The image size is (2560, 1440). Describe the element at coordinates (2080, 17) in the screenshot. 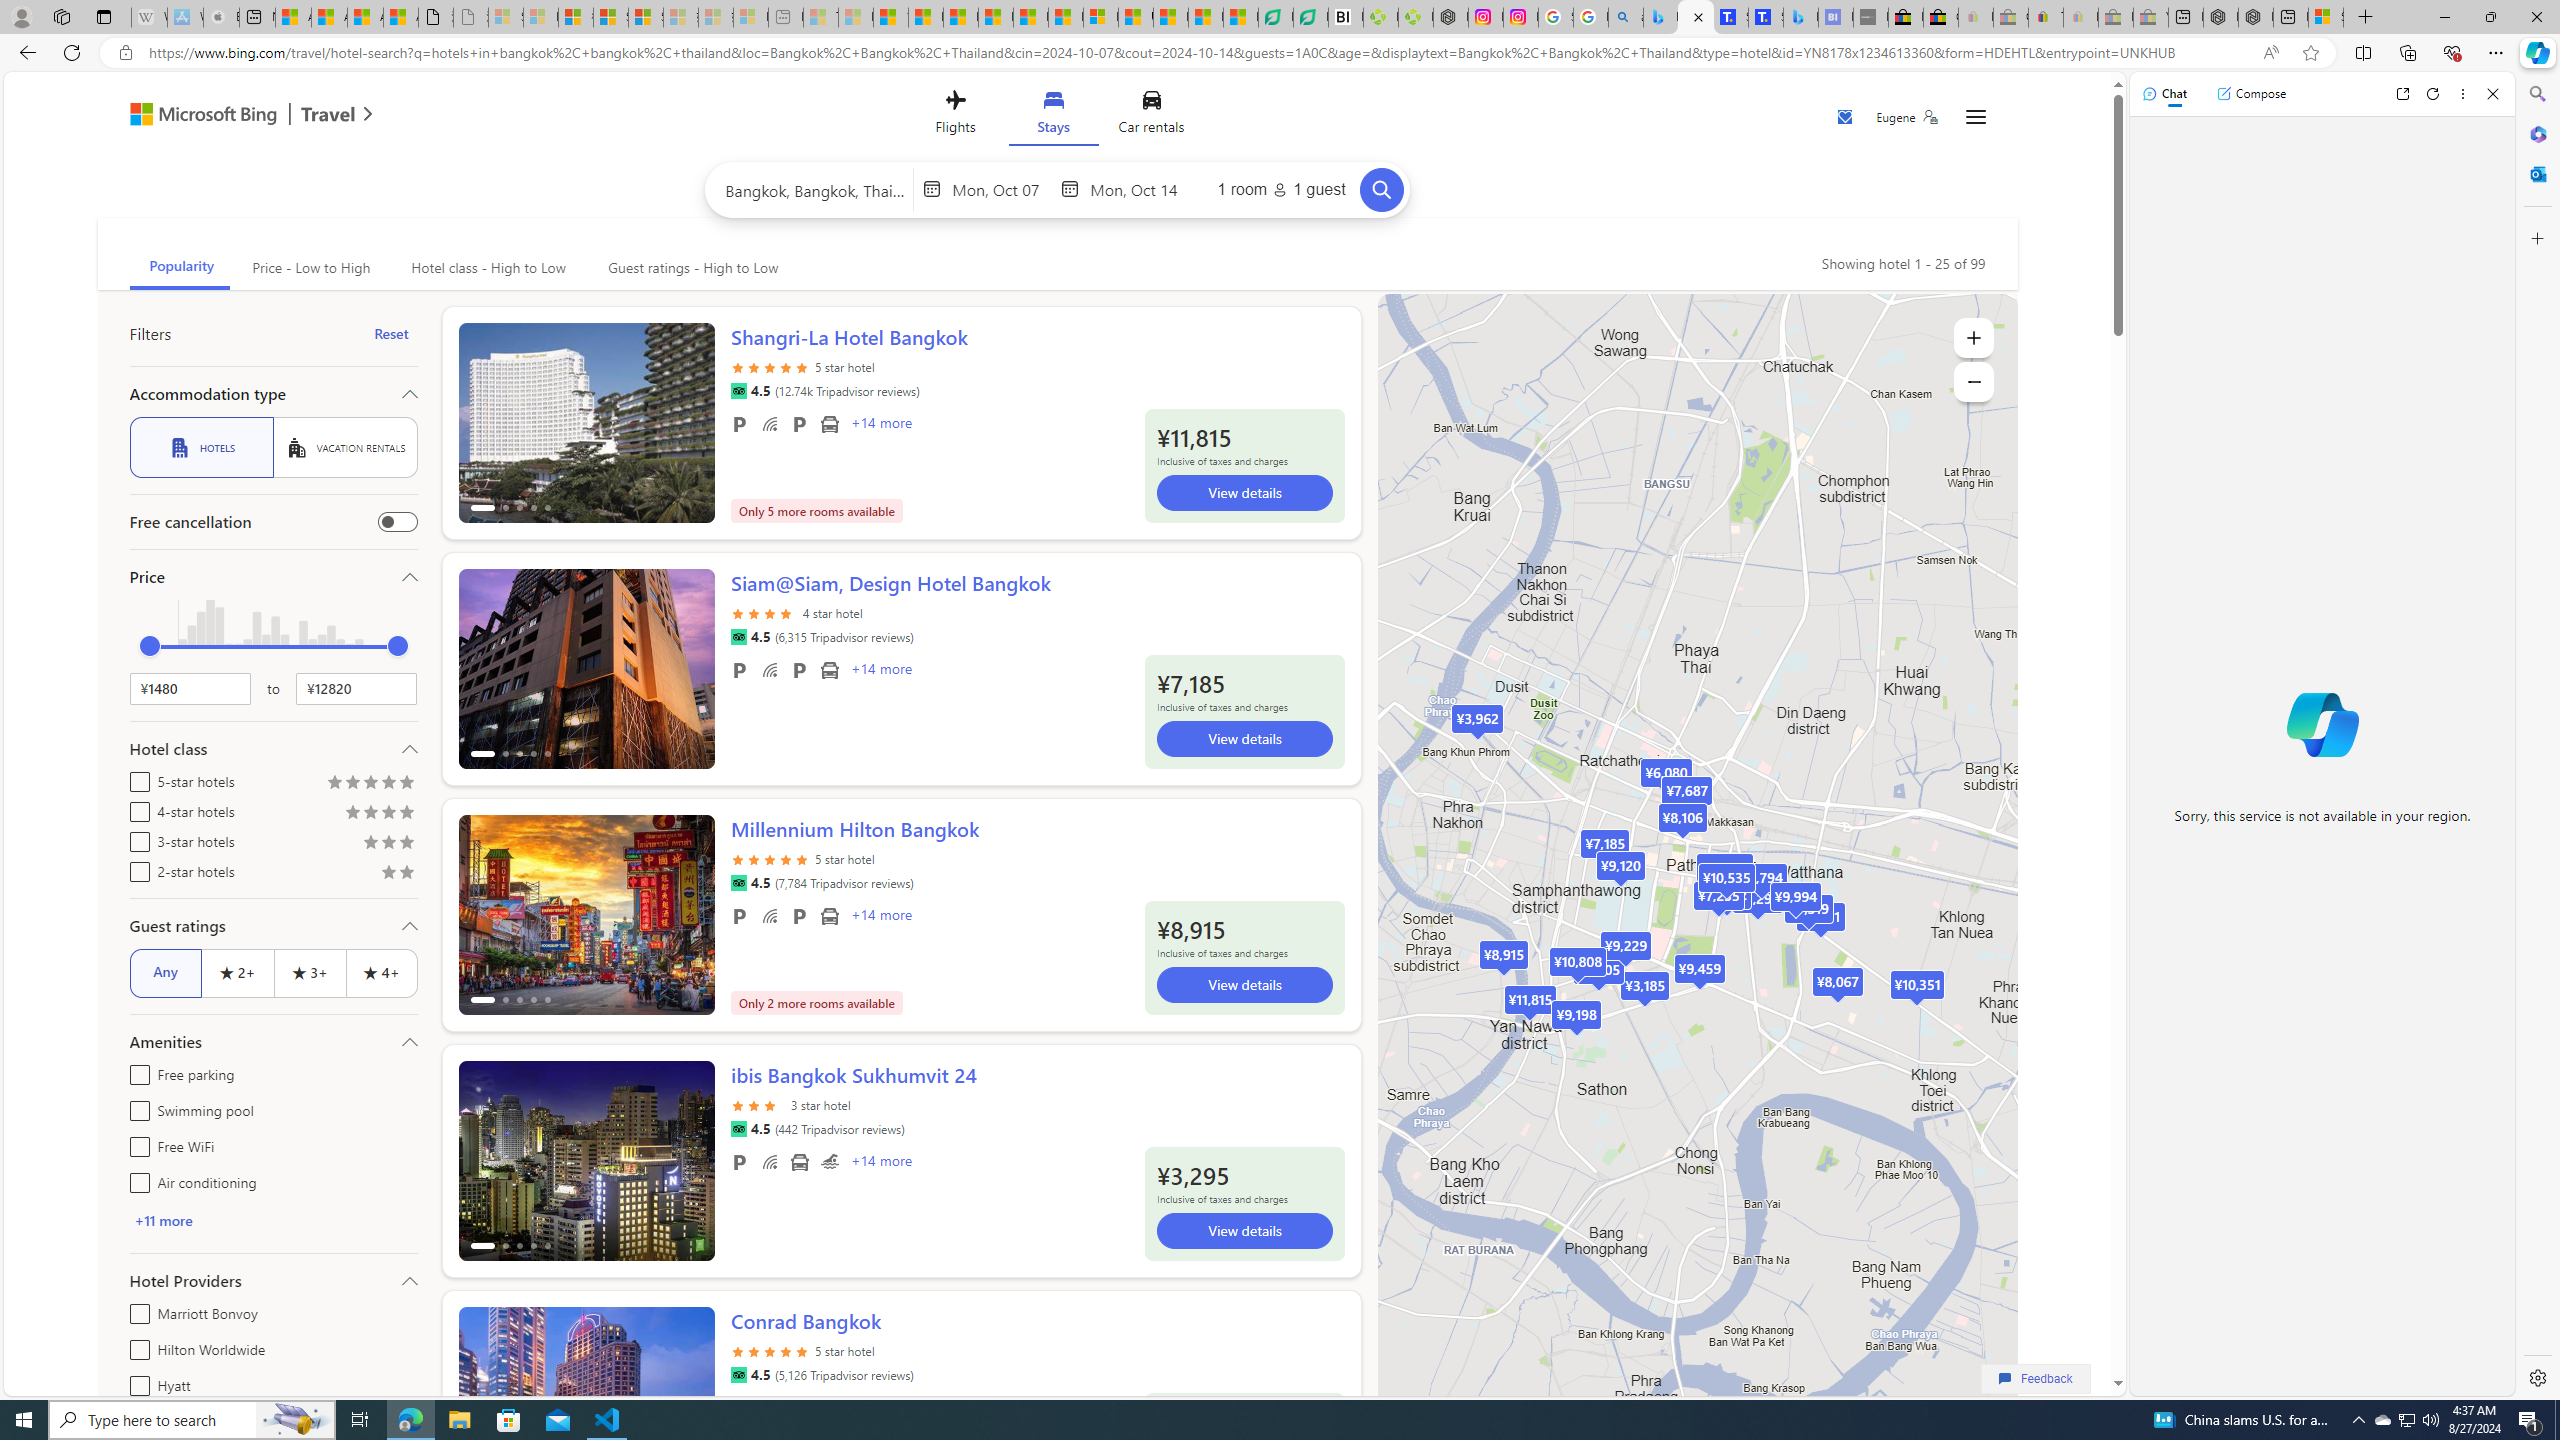

I see `Payments Terms of Use | eBay.com - Sleeping` at that location.